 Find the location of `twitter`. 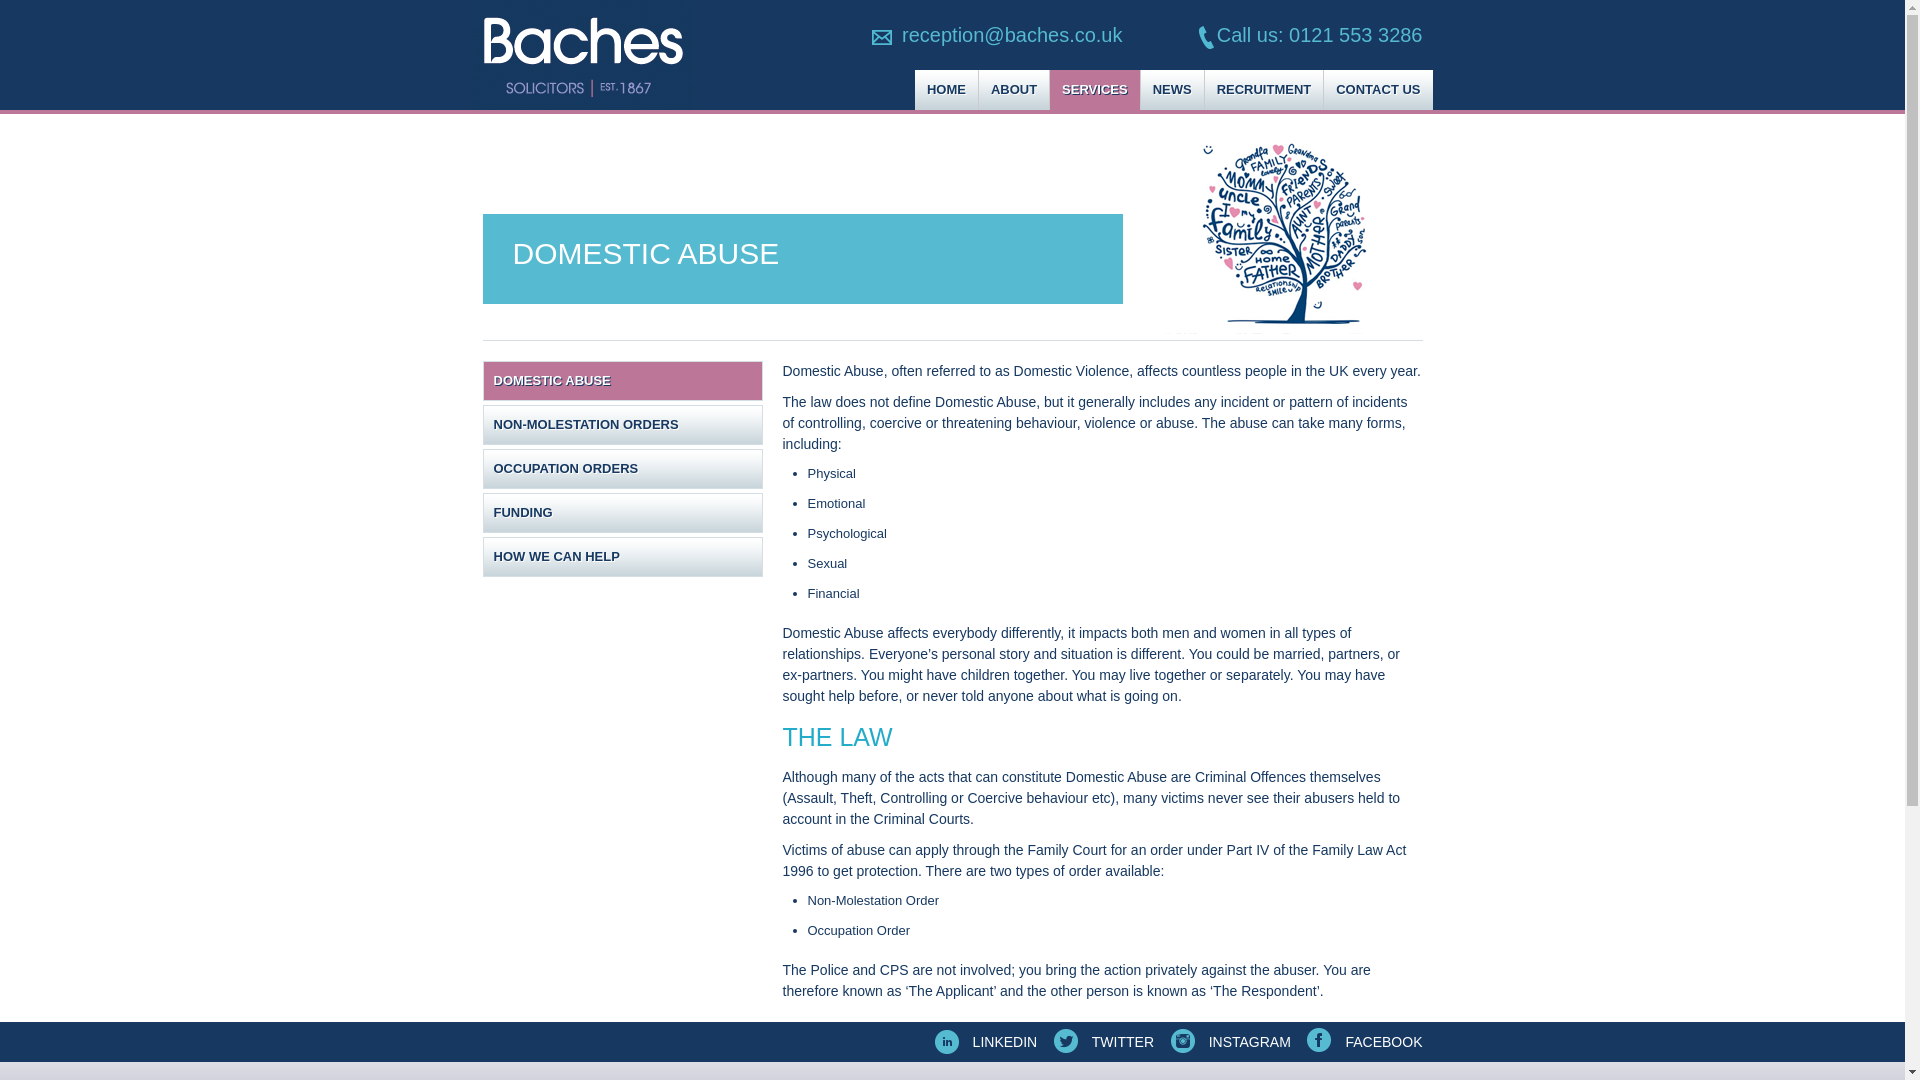

twitter is located at coordinates (1102, 1041).